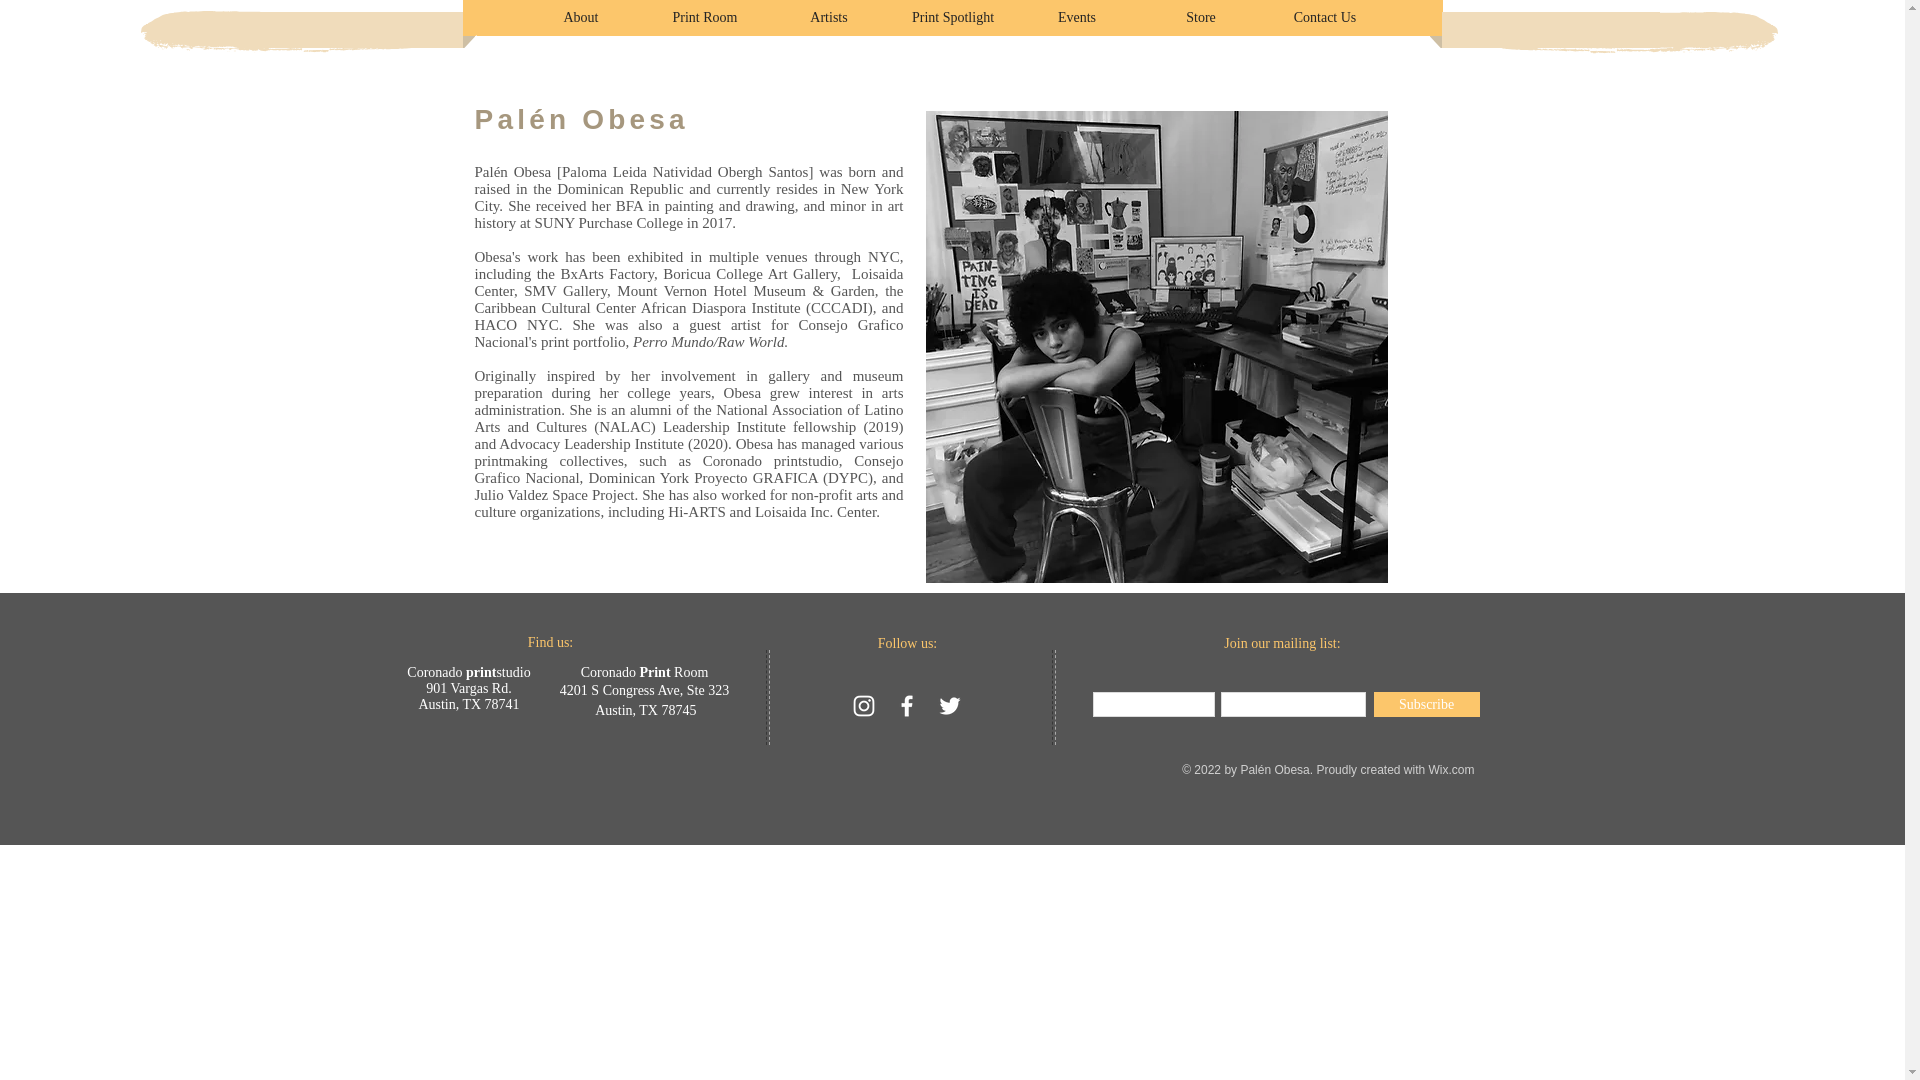 This screenshot has height=1080, width=1920. I want to click on About, so click(580, 18).